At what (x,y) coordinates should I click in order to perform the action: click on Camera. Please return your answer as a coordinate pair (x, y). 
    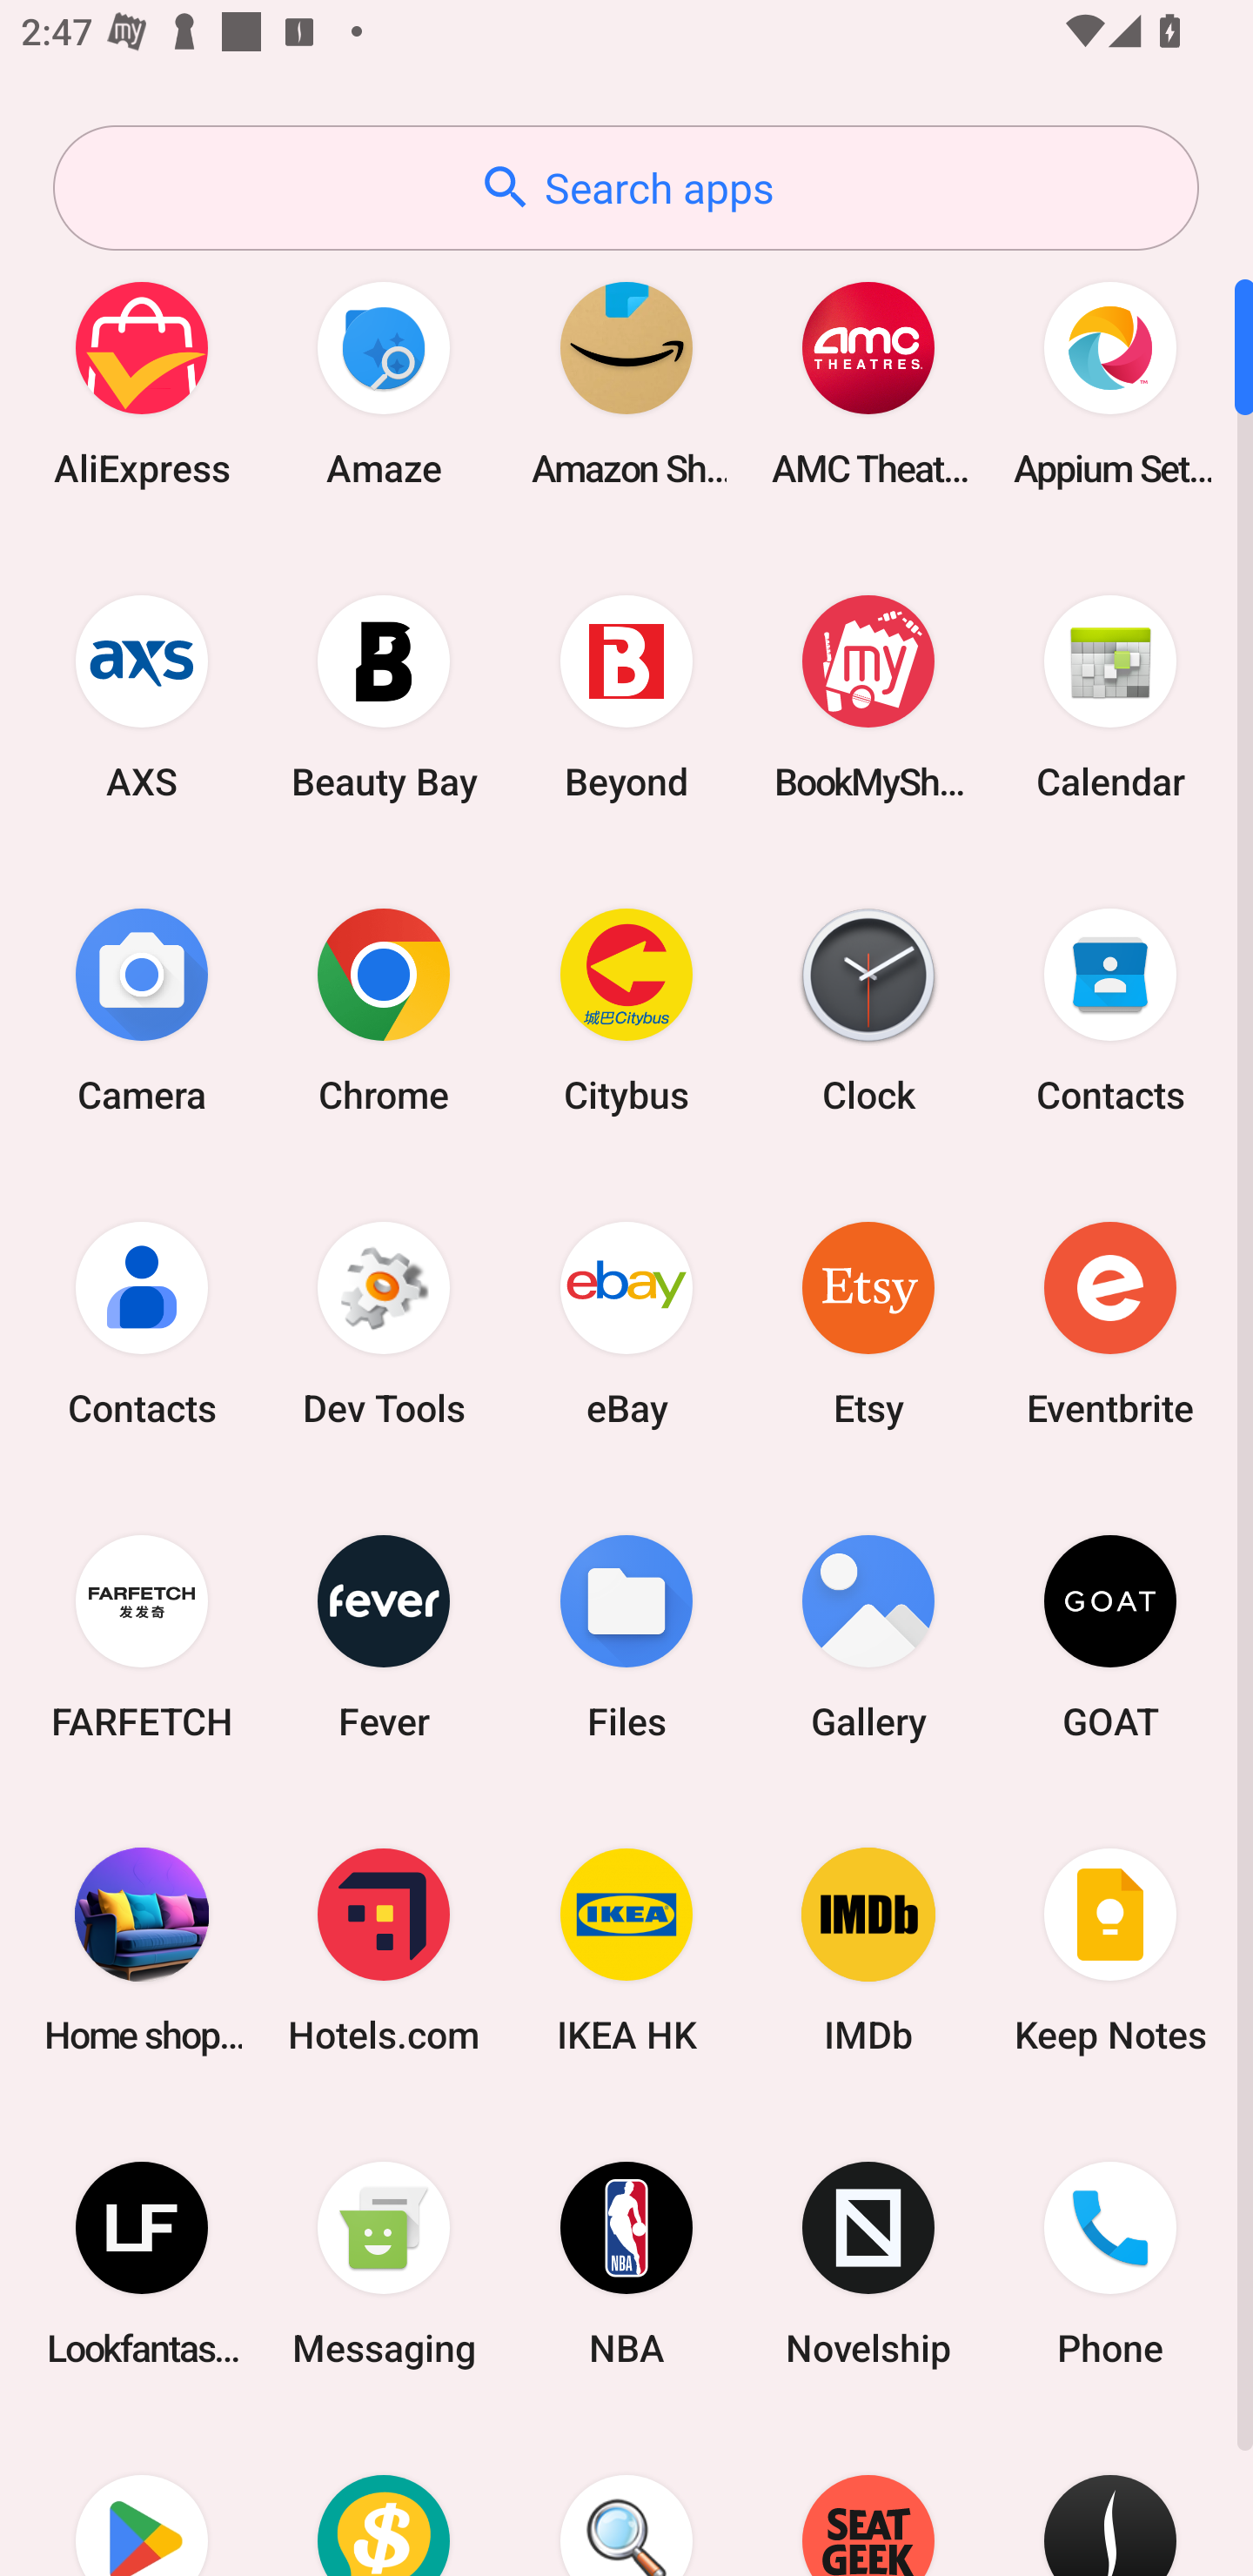
    Looking at the image, I should click on (142, 1010).